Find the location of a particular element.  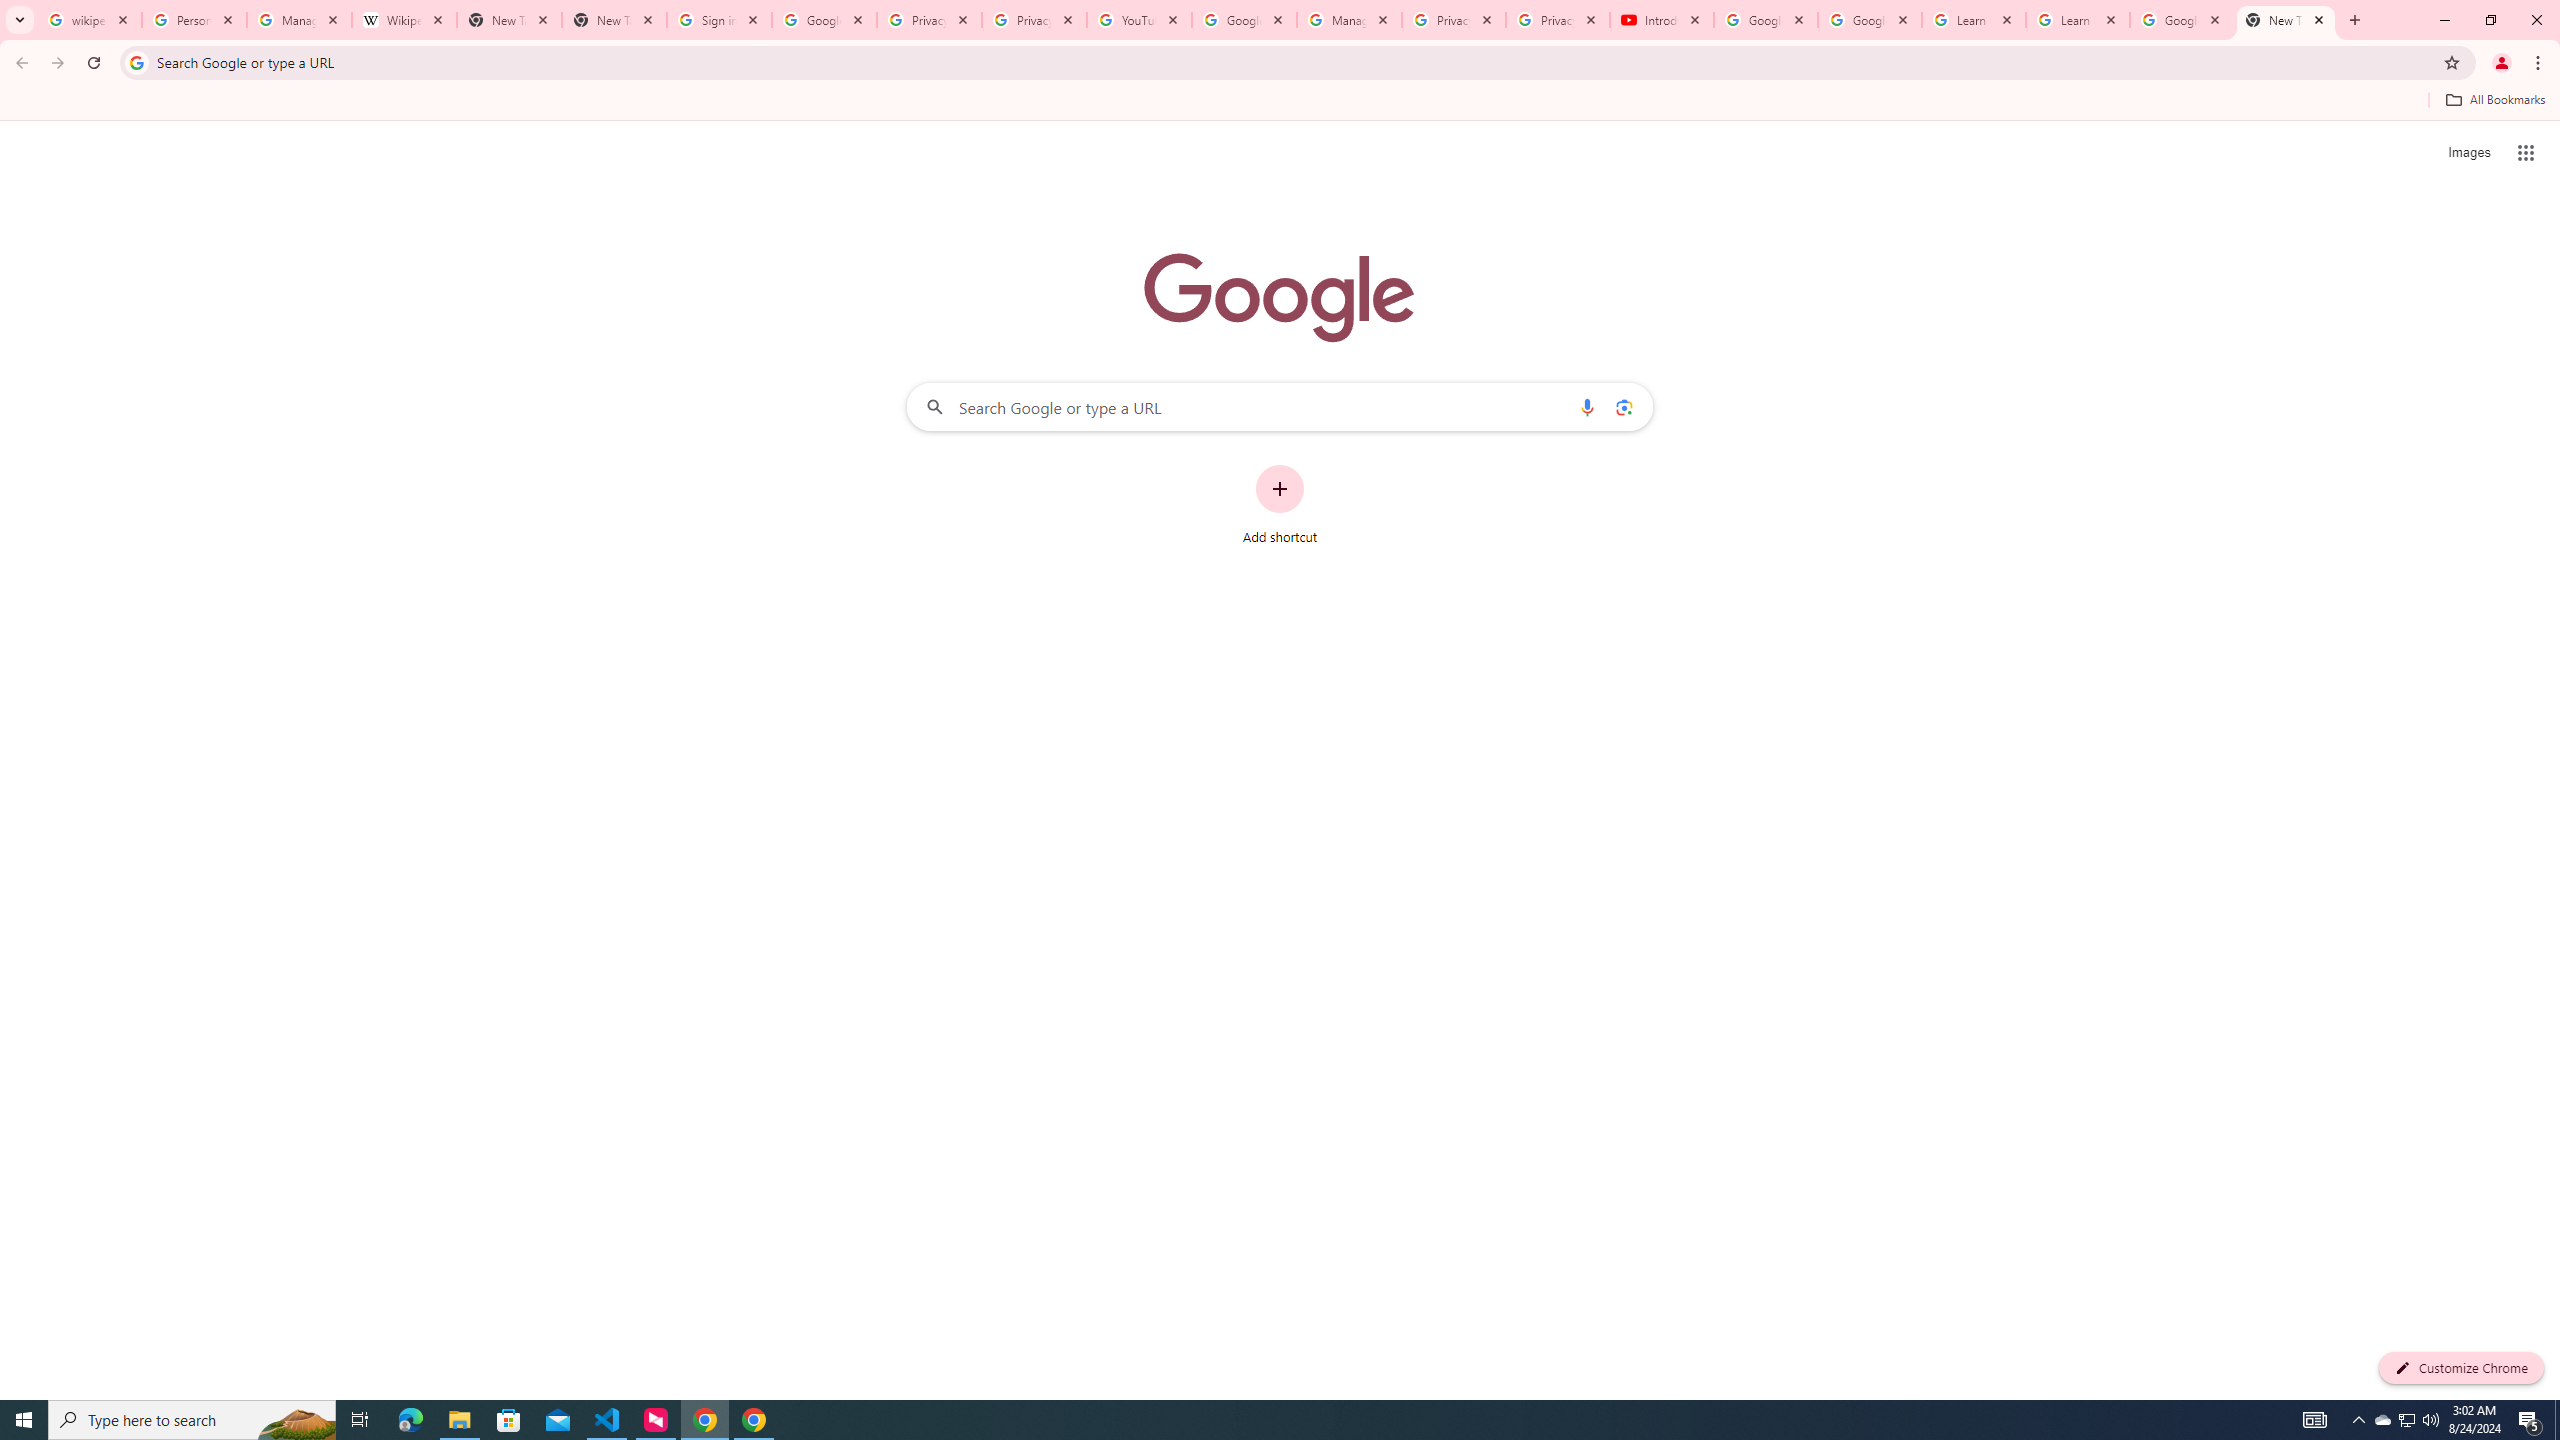

New Tab is located at coordinates (2286, 20).